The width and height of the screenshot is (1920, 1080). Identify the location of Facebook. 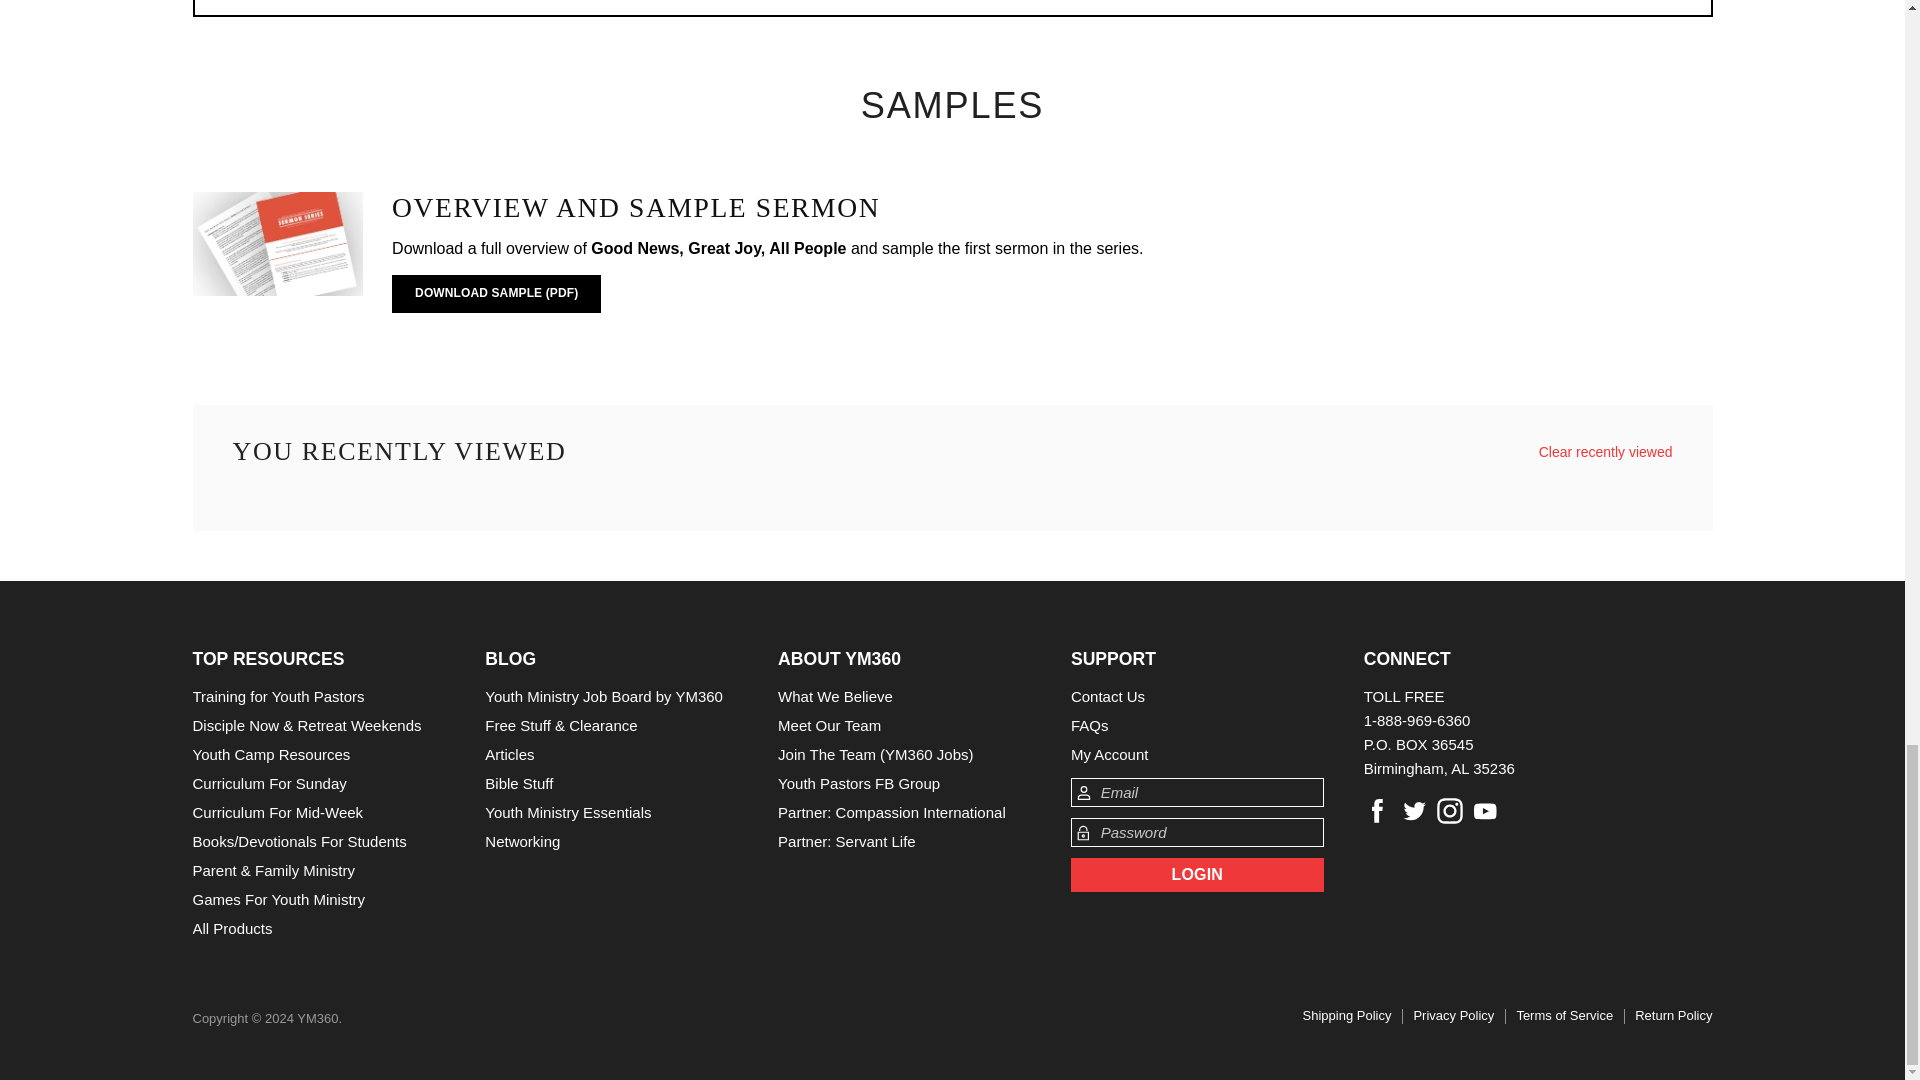
(1377, 810).